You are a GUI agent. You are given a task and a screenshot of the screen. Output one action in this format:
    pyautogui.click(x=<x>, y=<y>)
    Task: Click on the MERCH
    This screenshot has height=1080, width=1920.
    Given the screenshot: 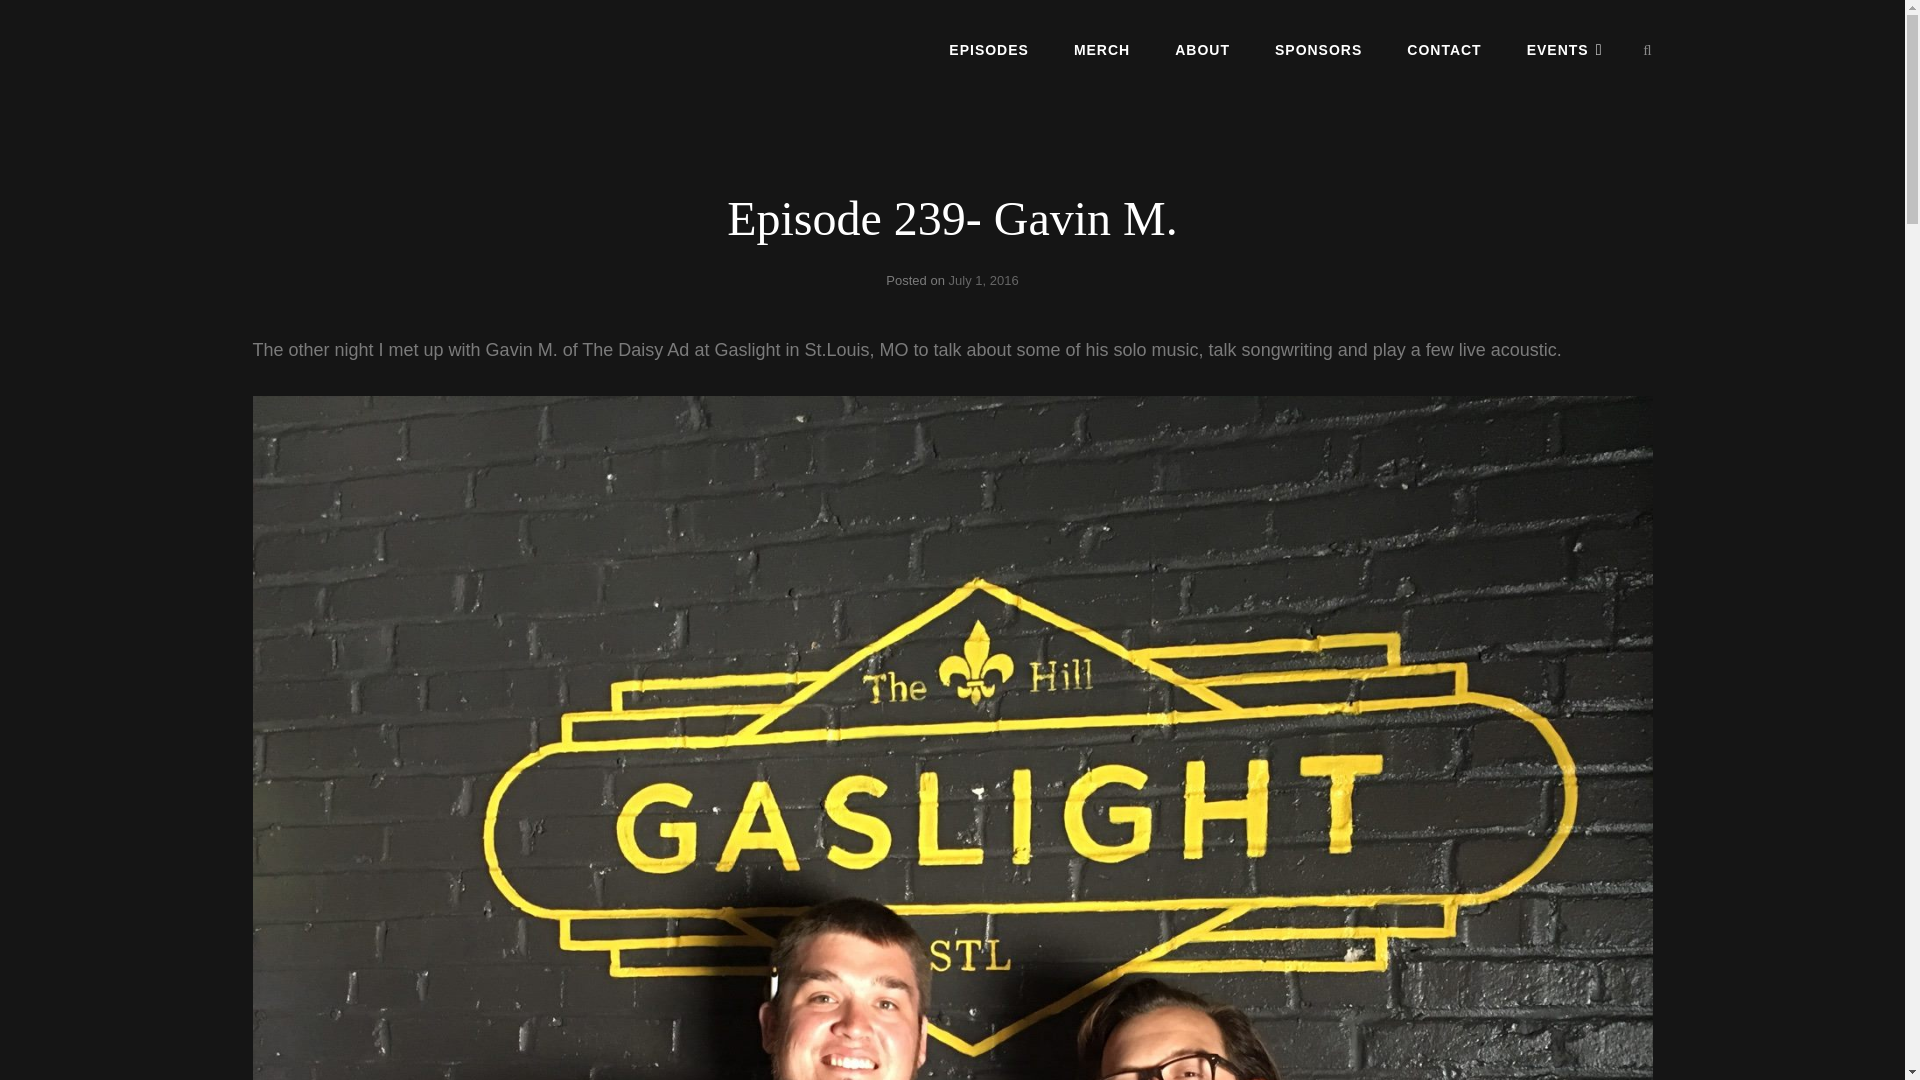 What is the action you would take?
    pyautogui.click(x=1102, y=49)
    